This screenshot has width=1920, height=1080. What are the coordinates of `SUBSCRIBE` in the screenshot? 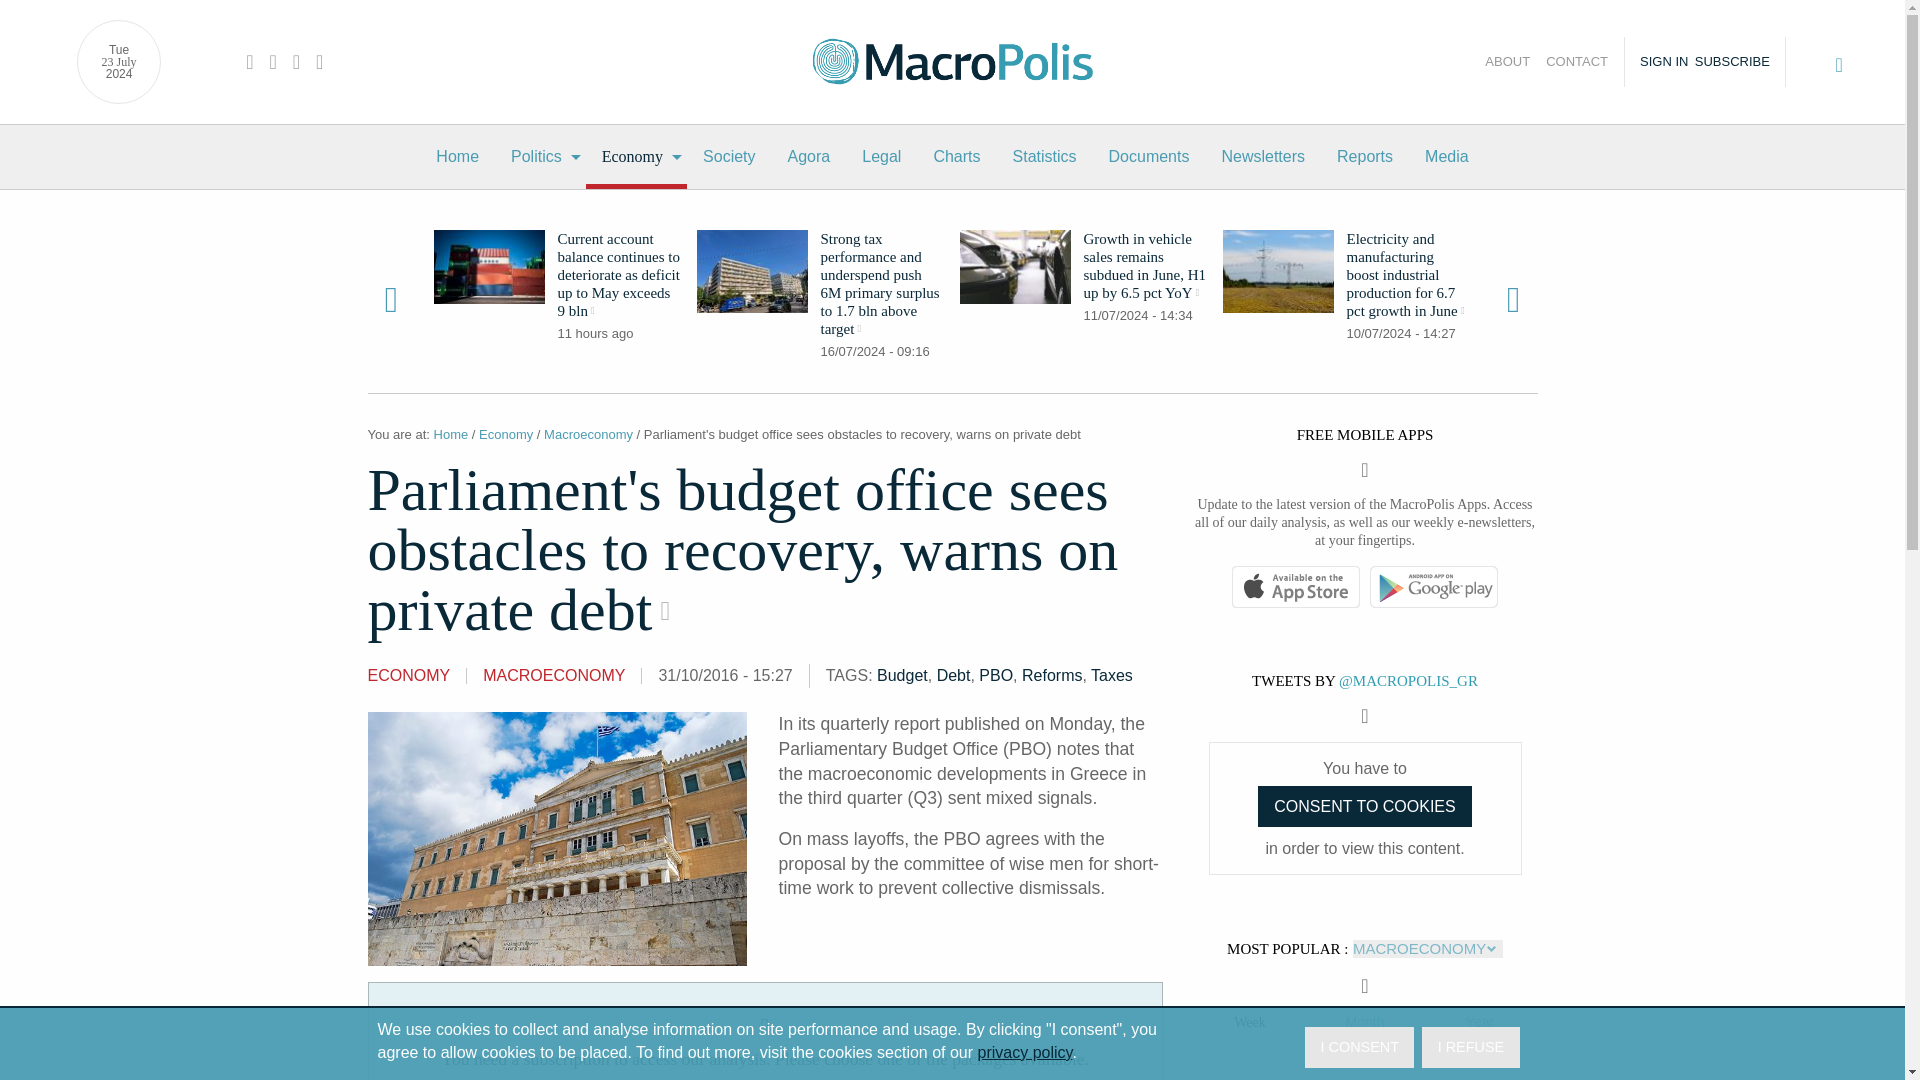 It's located at (1738, 62).